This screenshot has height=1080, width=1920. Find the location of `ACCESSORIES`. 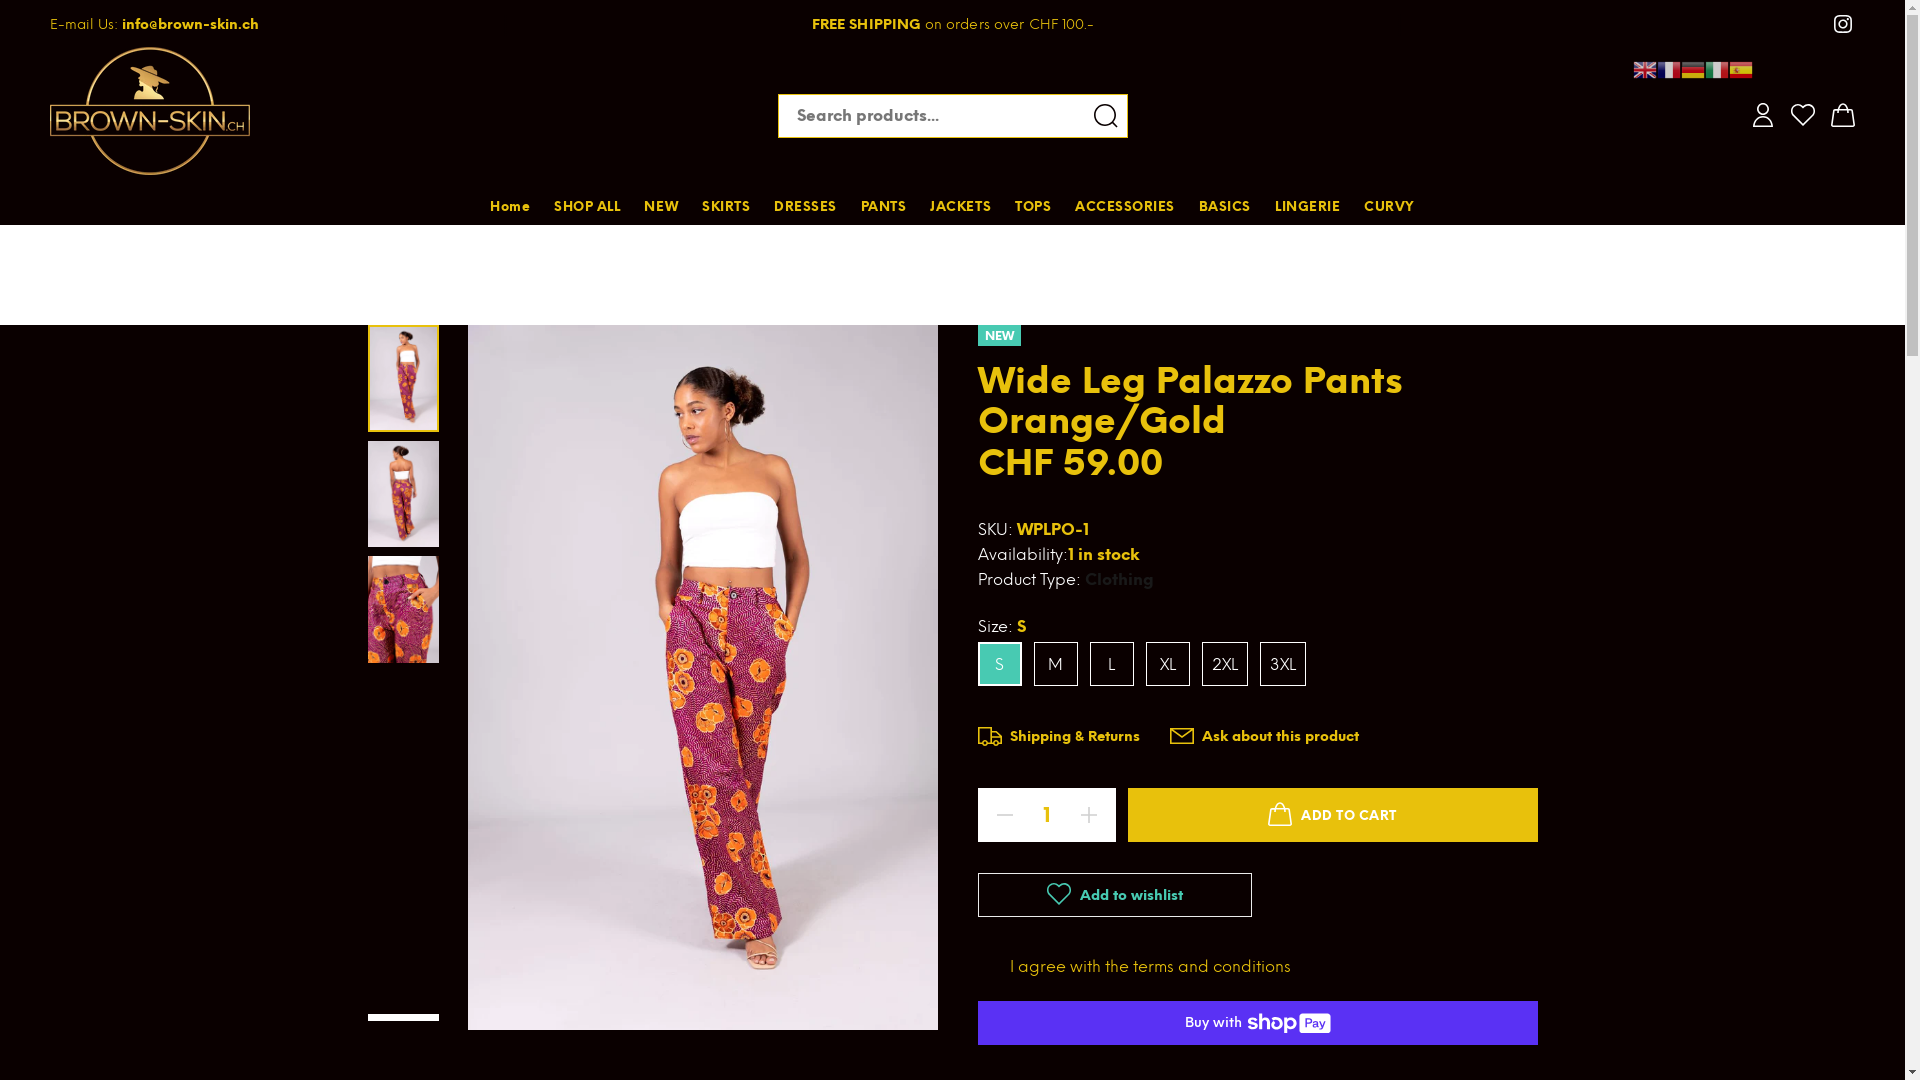

ACCESSORIES is located at coordinates (1125, 206).